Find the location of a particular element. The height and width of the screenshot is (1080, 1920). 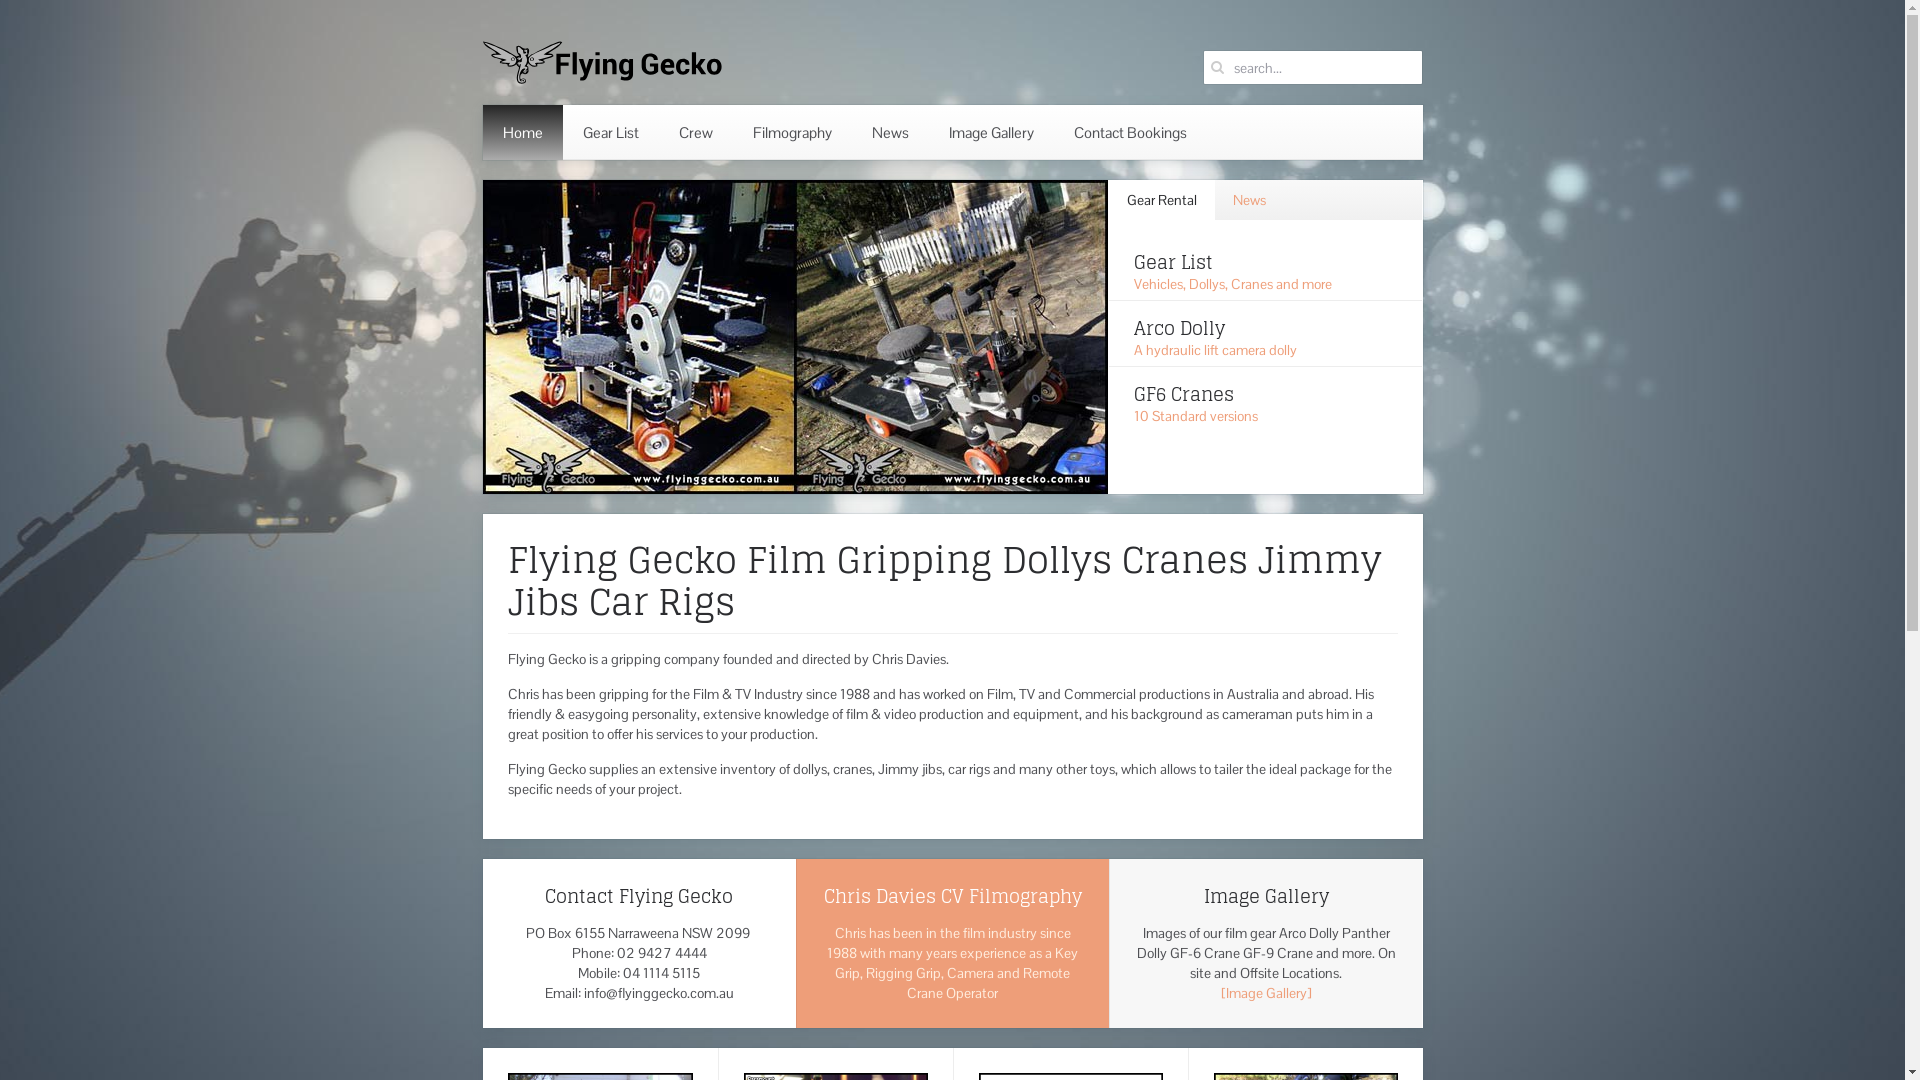

Gear List is located at coordinates (610, 132).